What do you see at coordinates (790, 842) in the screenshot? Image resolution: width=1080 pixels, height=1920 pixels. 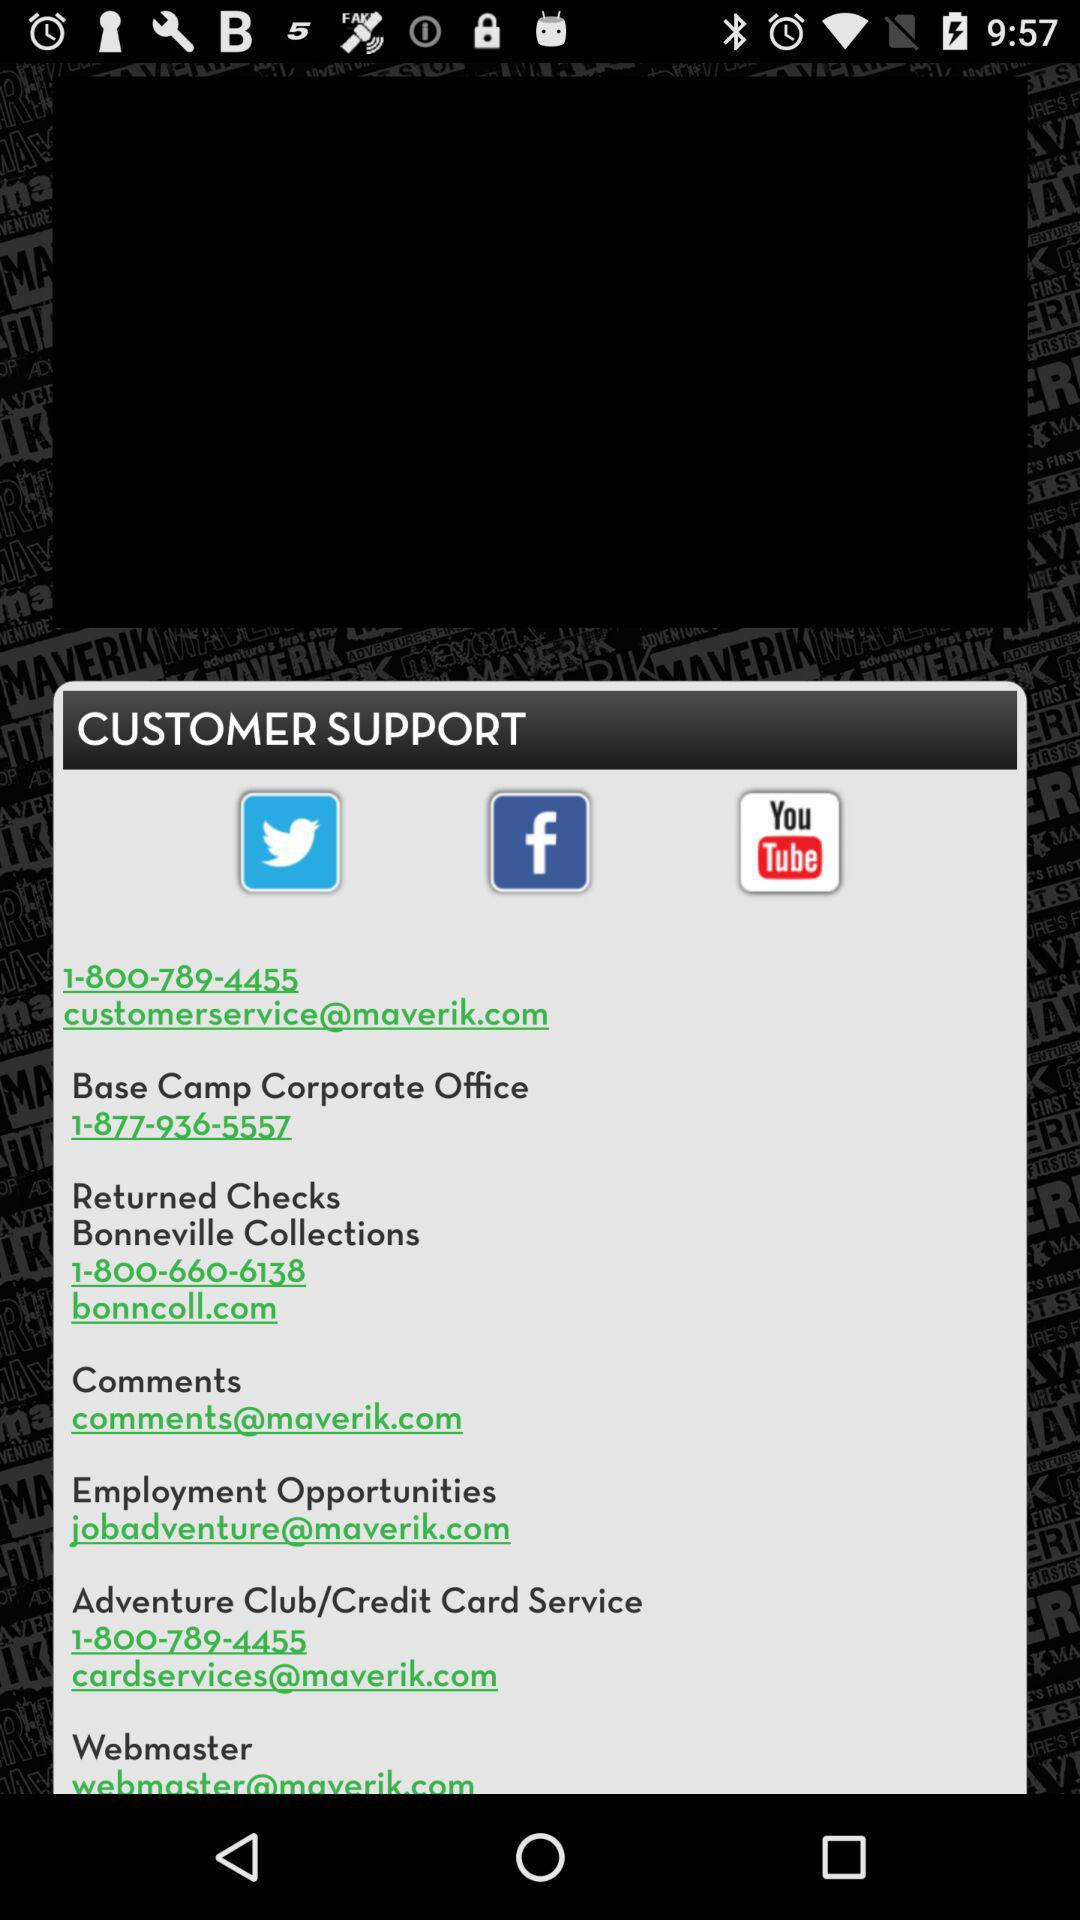 I see `youtube logo` at bounding box center [790, 842].